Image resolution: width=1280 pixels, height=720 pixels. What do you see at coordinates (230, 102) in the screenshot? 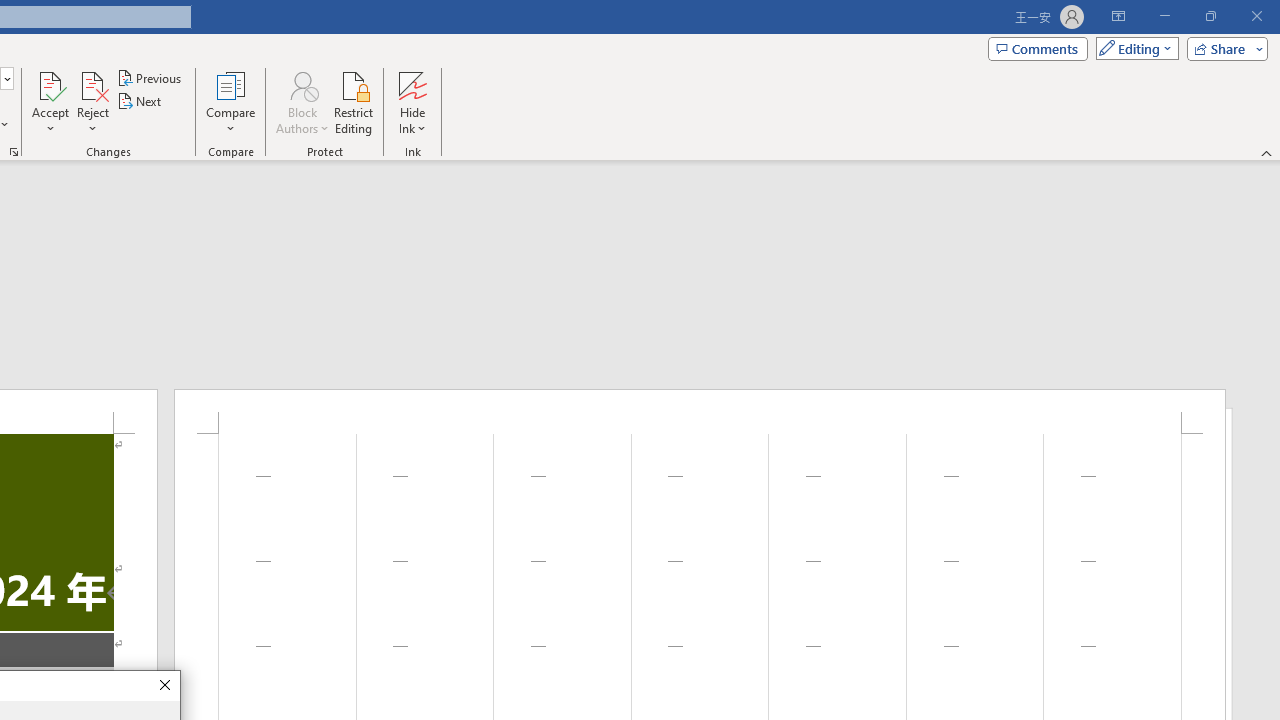
I see `Compare` at bounding box center [230, 102].